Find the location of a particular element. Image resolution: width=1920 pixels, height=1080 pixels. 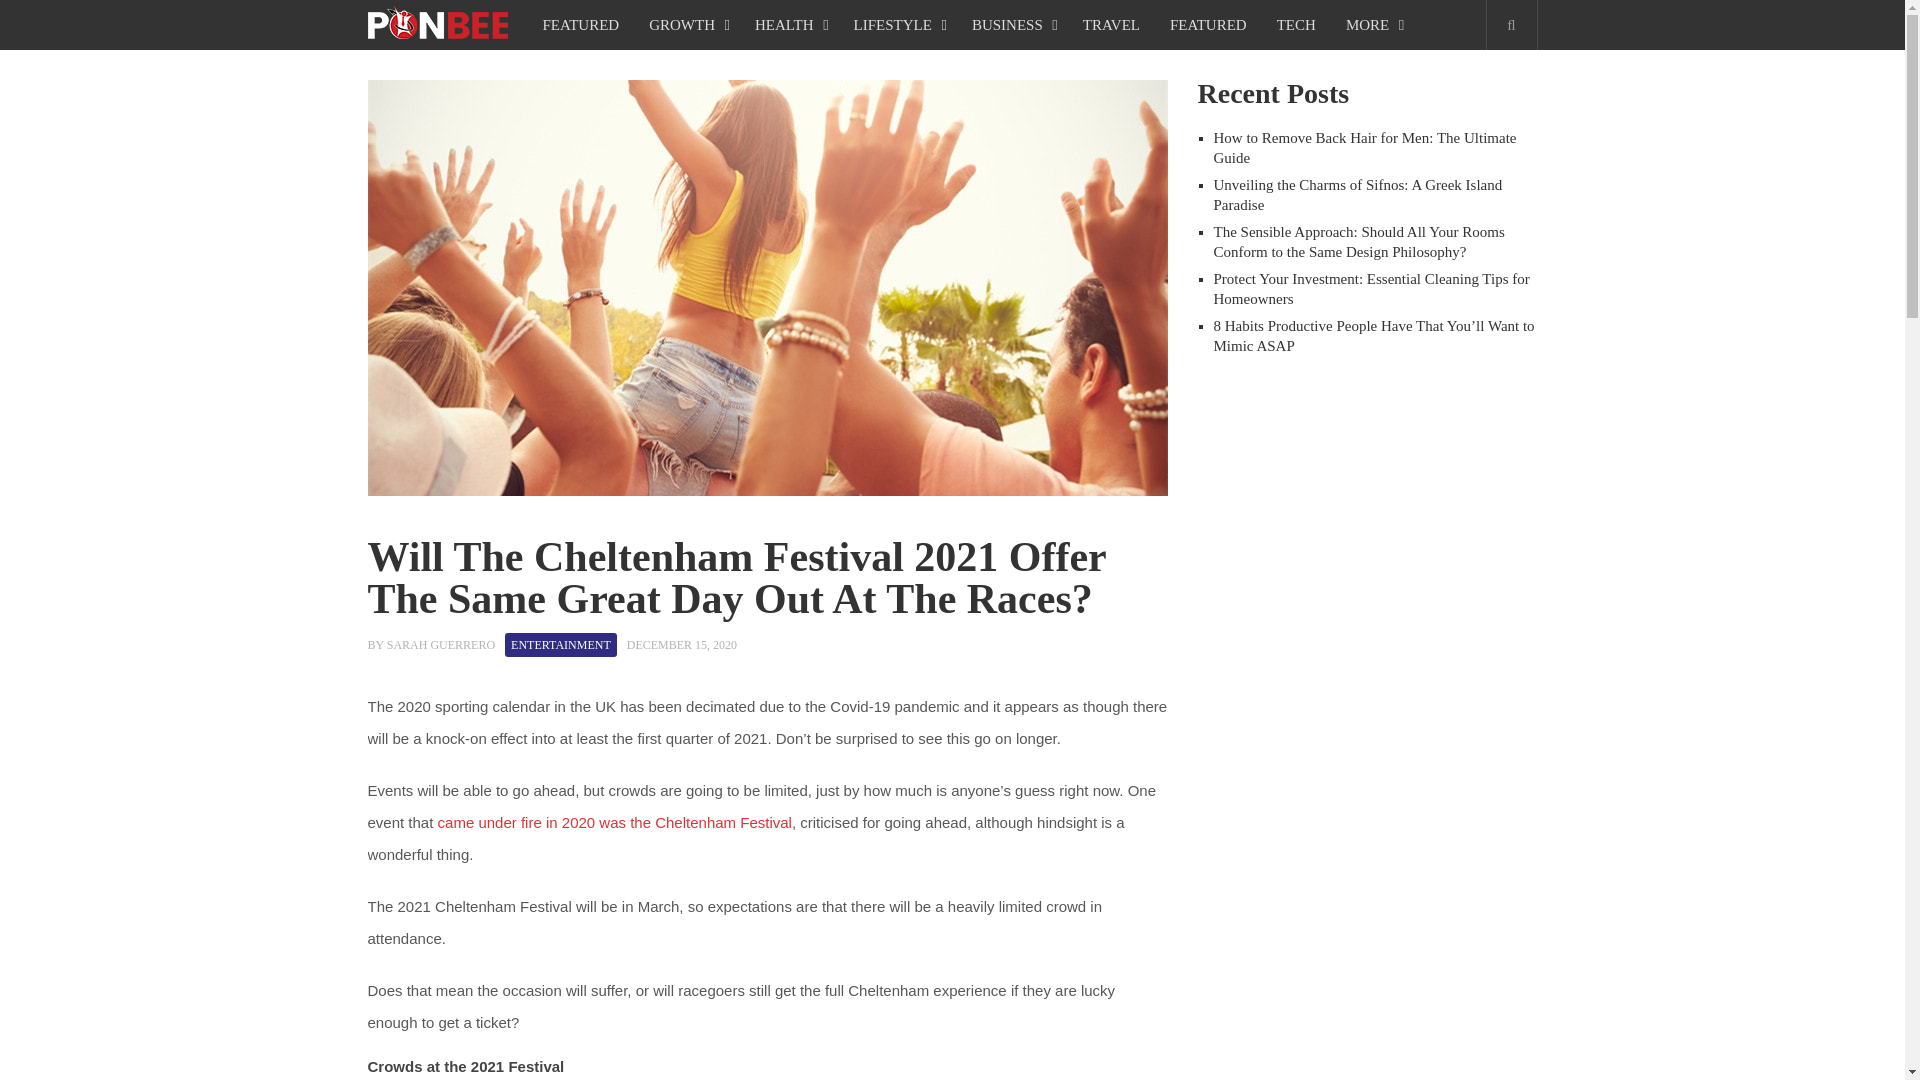

TRAVEL is located at coordinates (1111, 24).